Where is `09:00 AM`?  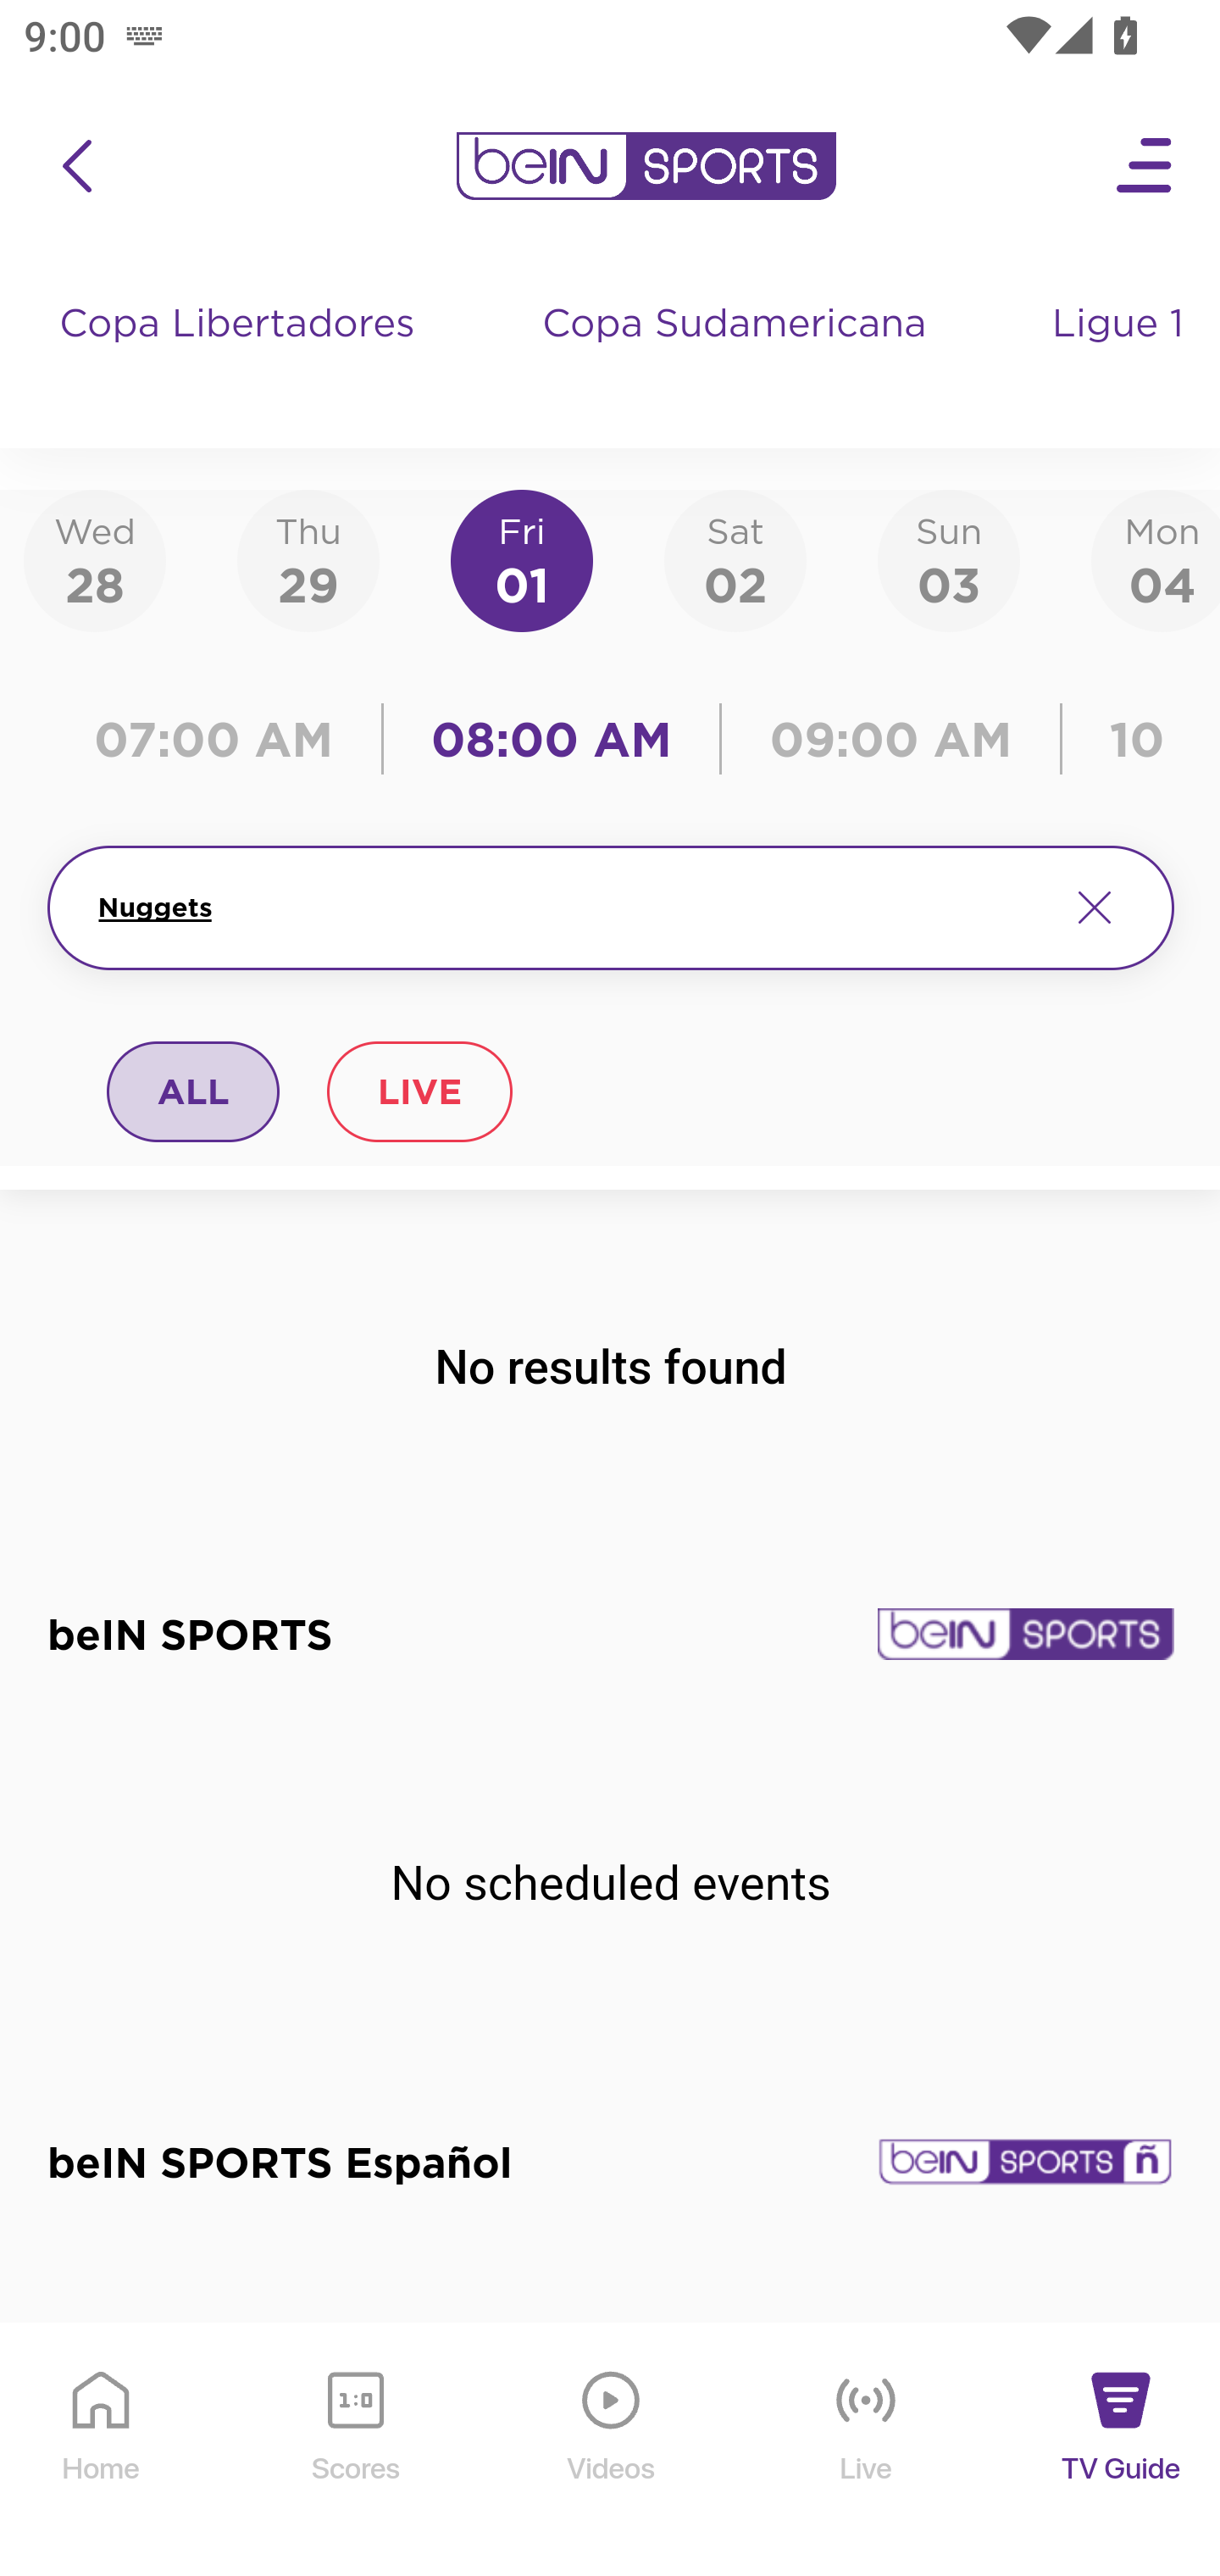 09:00 AM is located at coordinates (891, 739).